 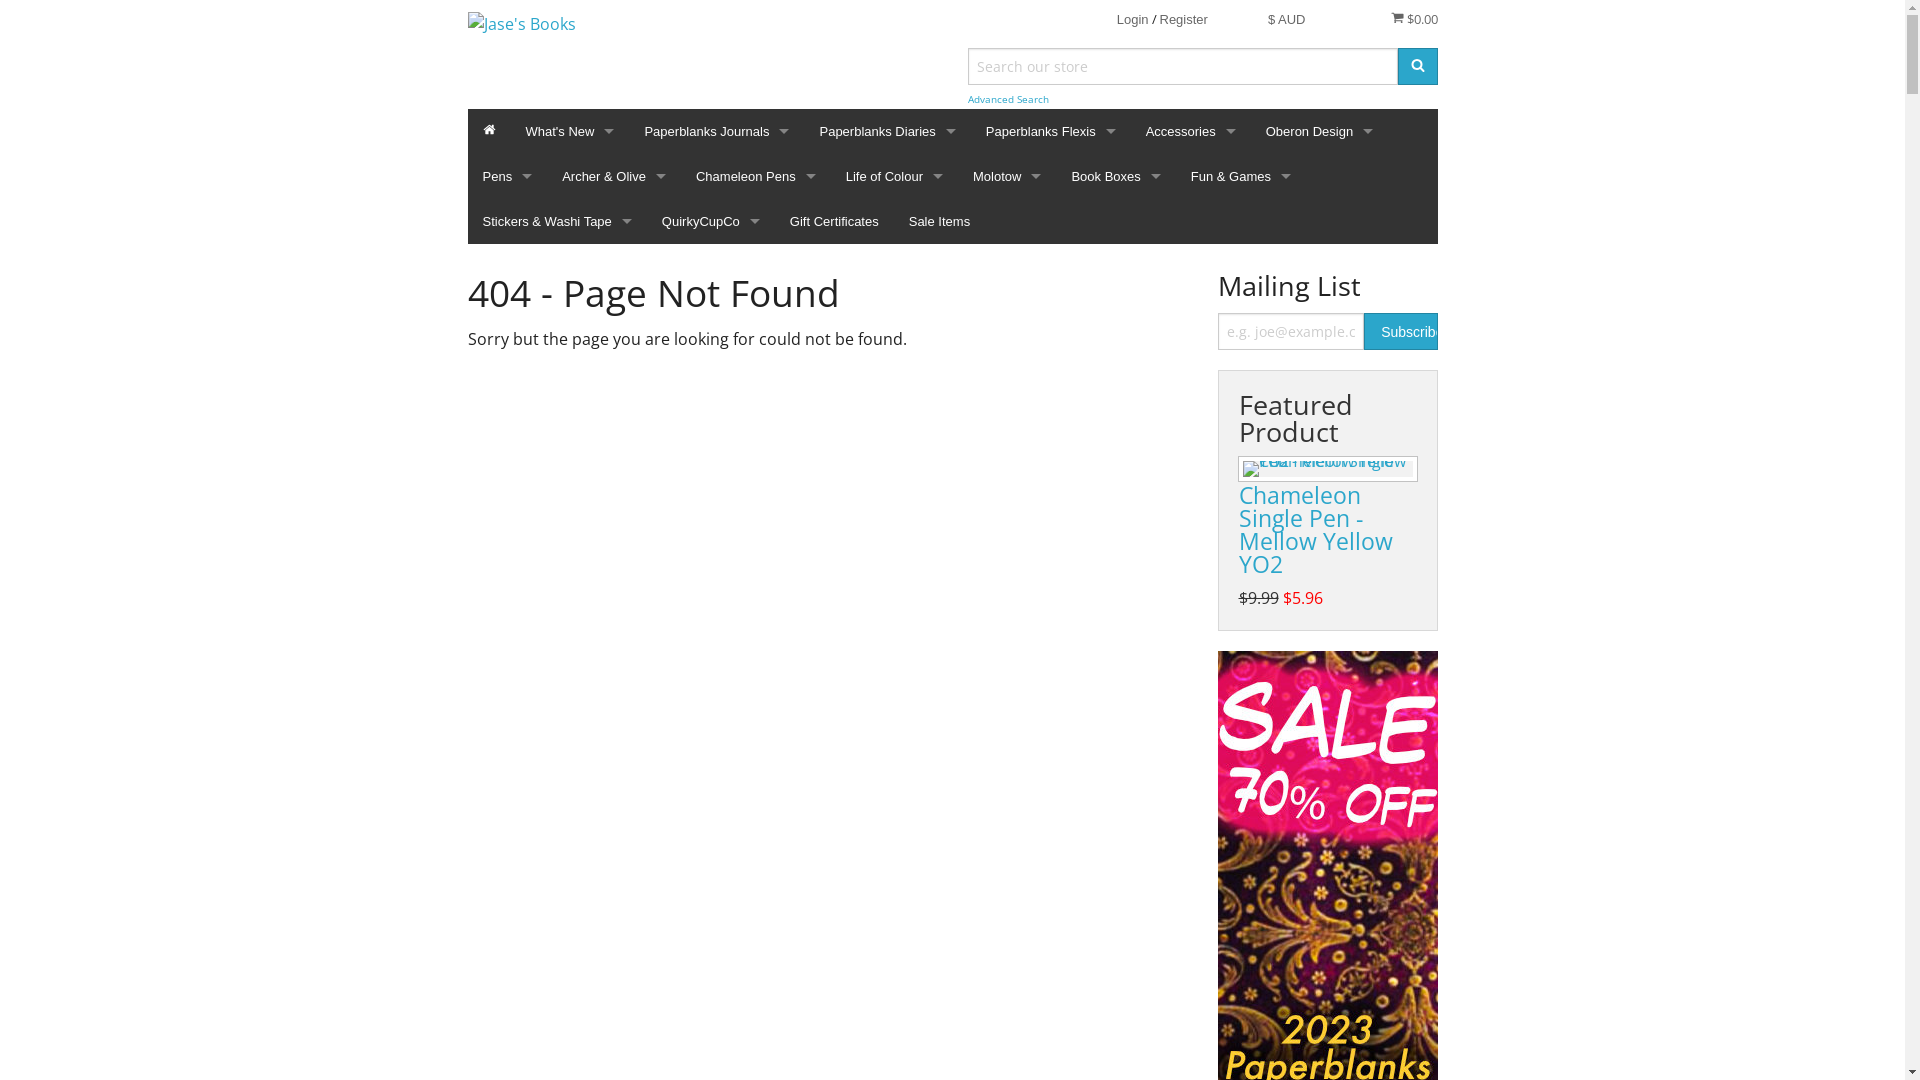 What do you see at coordinates (756, 652) in the screenshot?
I see `Specialty Pens` at bounding box center [756, 652].